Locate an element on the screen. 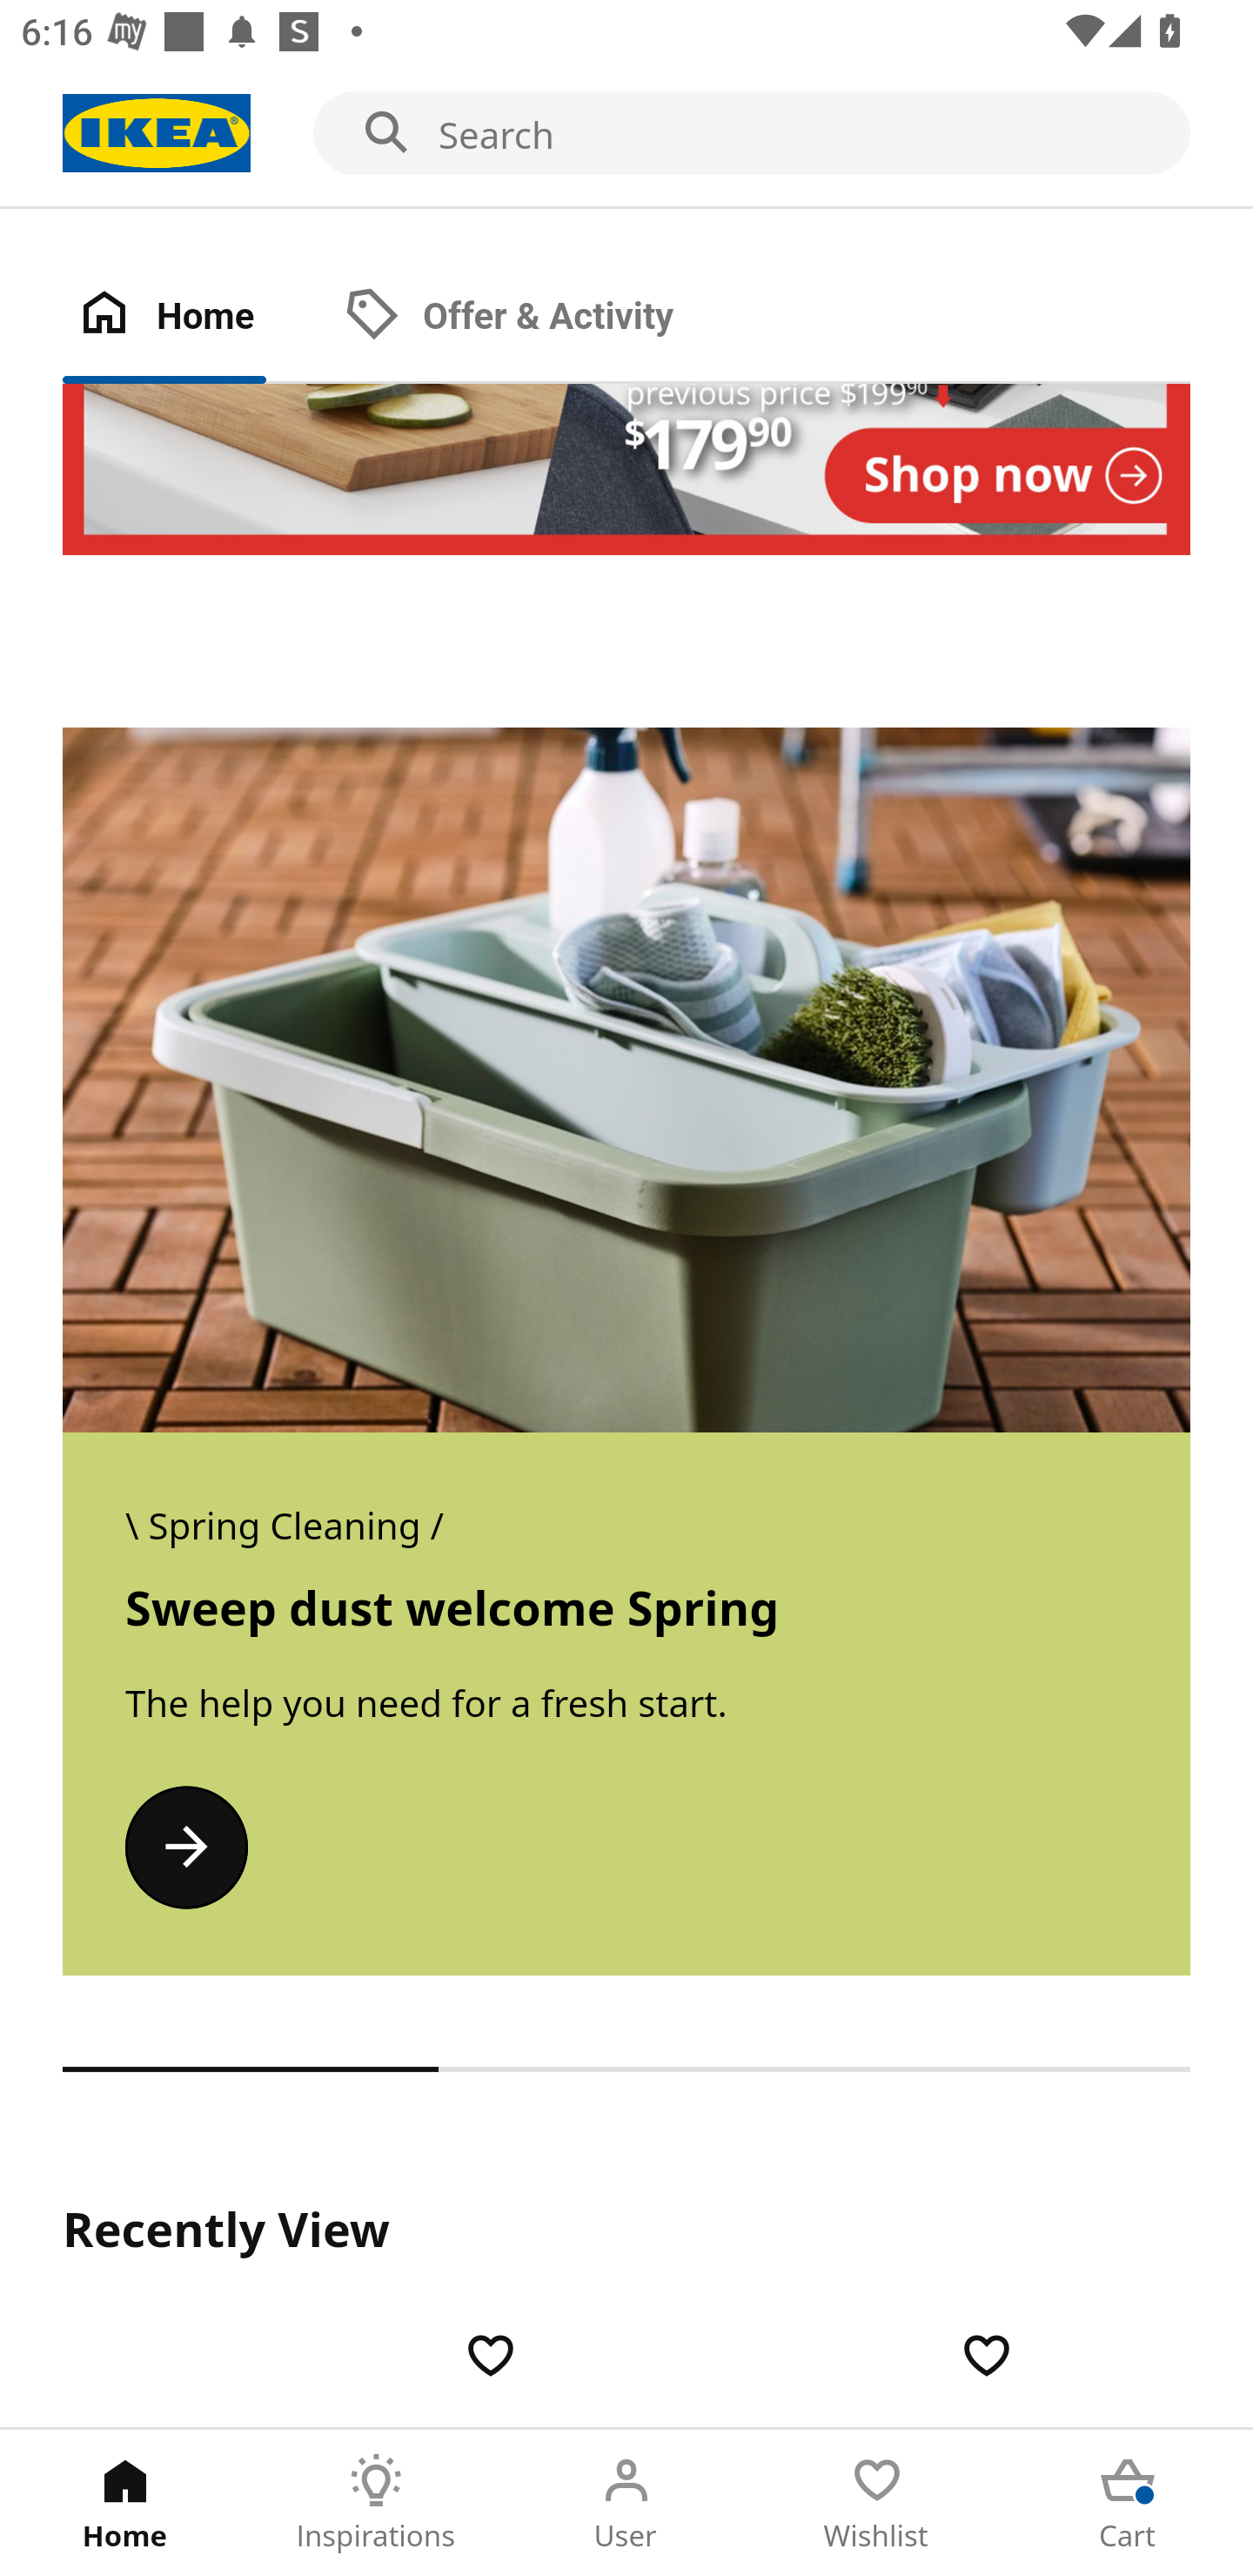 This screenshot has width=1253, height=2576. Inspirations
Tab 2 of 5 is located at coordinates (376, 2503).